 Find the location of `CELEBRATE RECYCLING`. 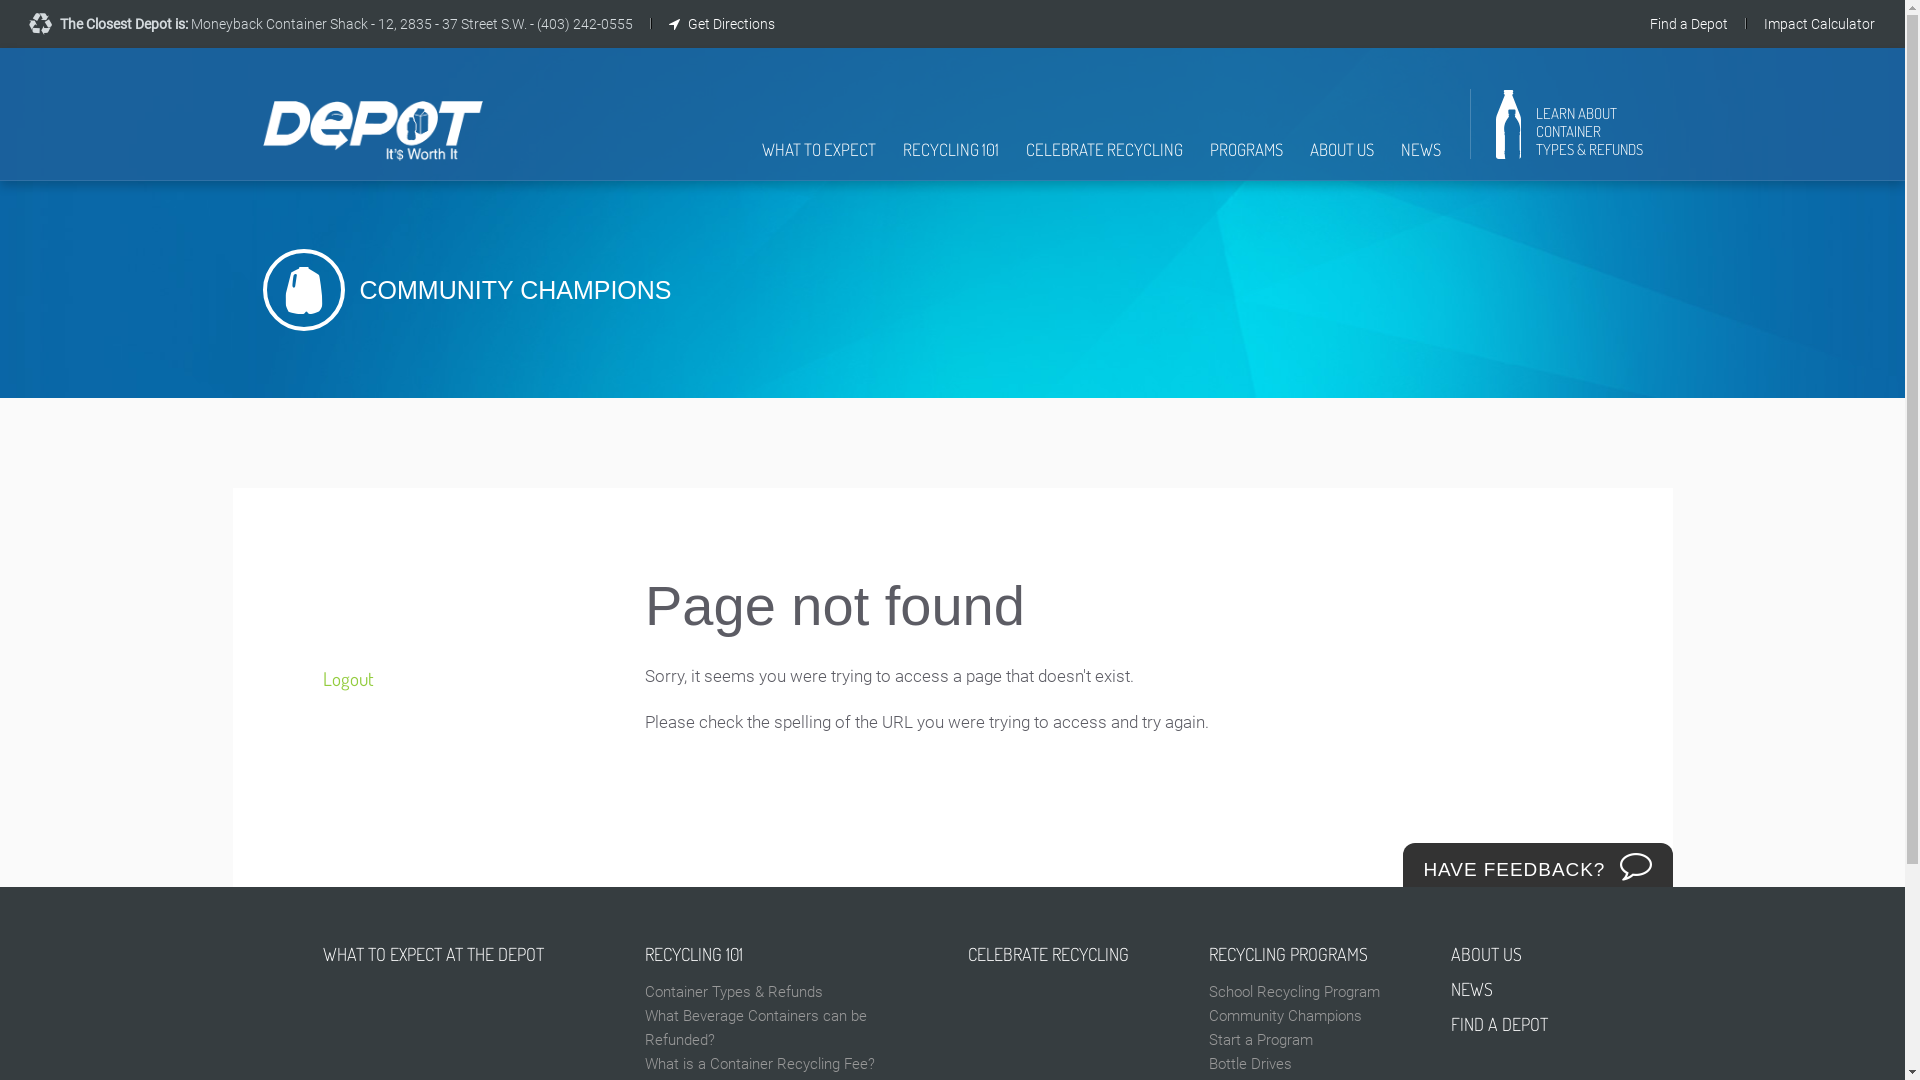

CELEBRATE RECYCLING is located at coordinates (1104, 160).